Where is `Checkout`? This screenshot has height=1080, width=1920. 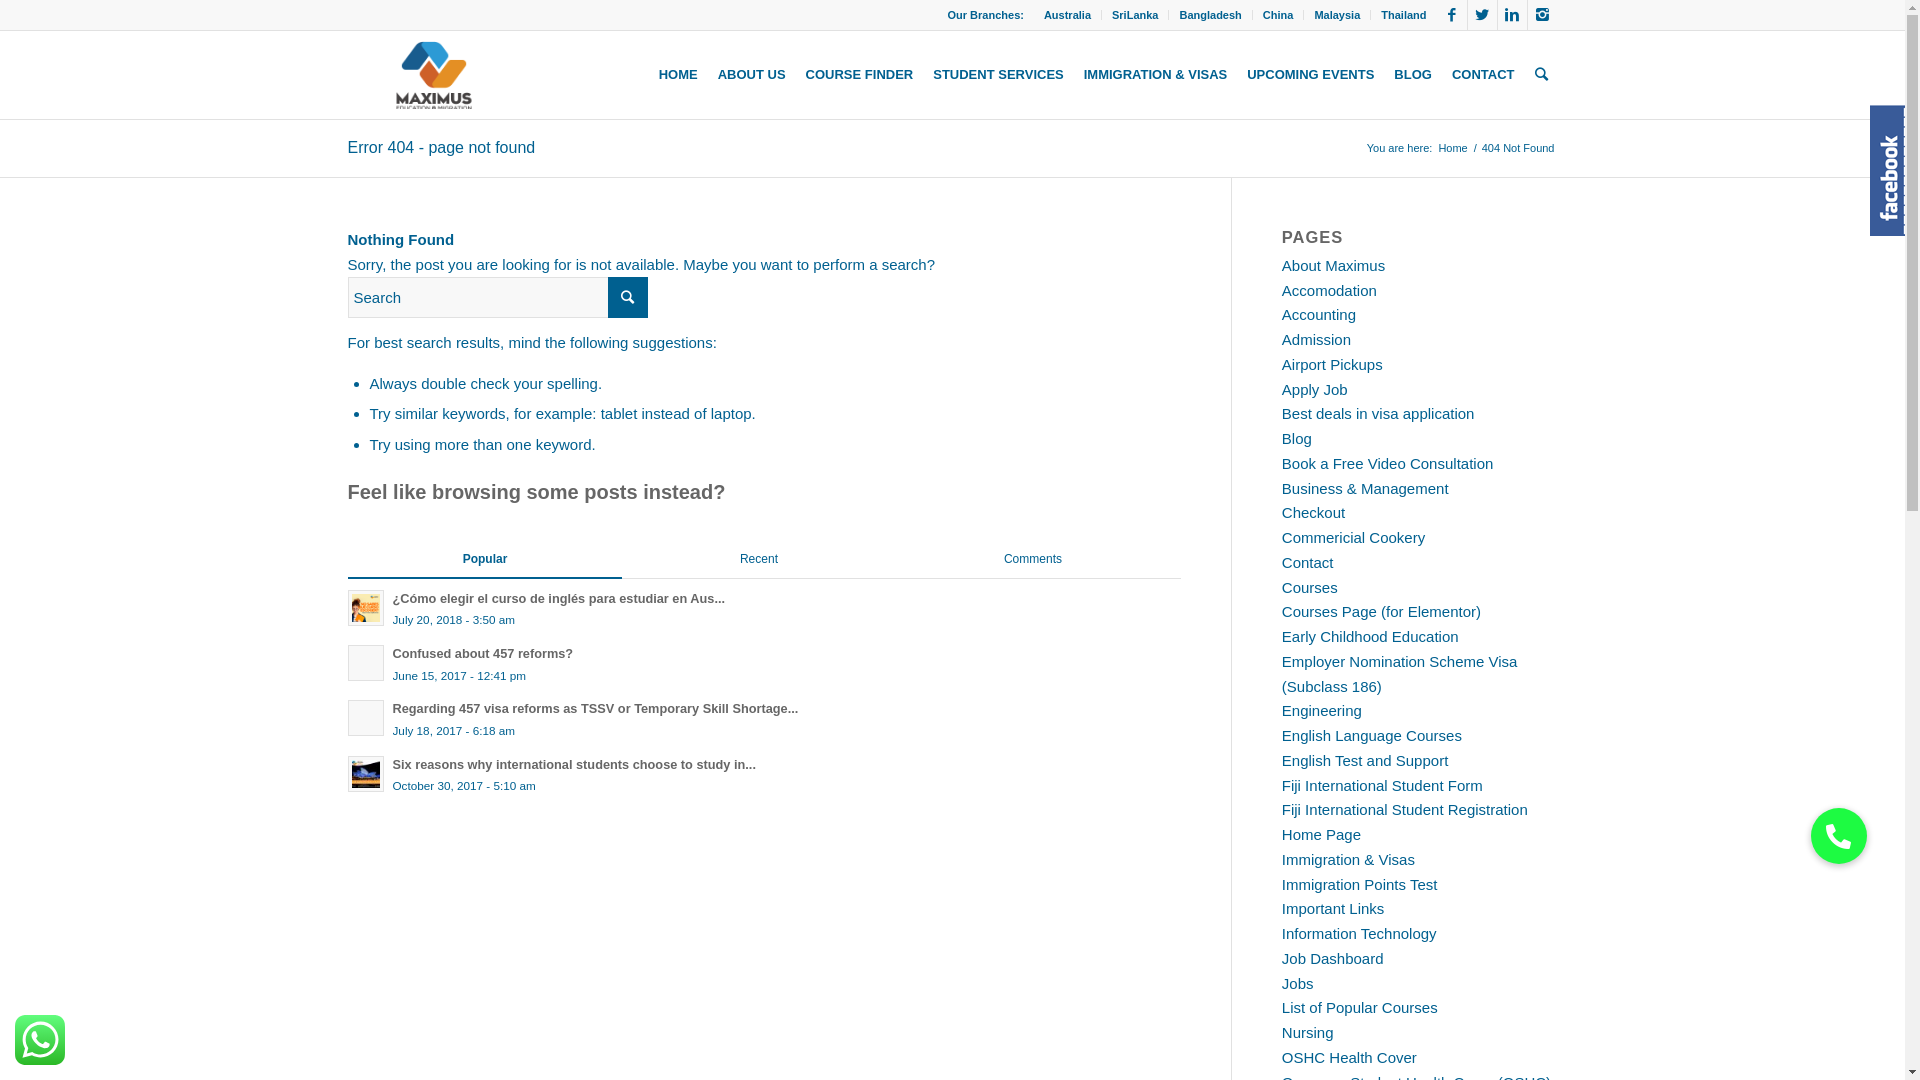
Checkout is located at coordinates (1314, 512).